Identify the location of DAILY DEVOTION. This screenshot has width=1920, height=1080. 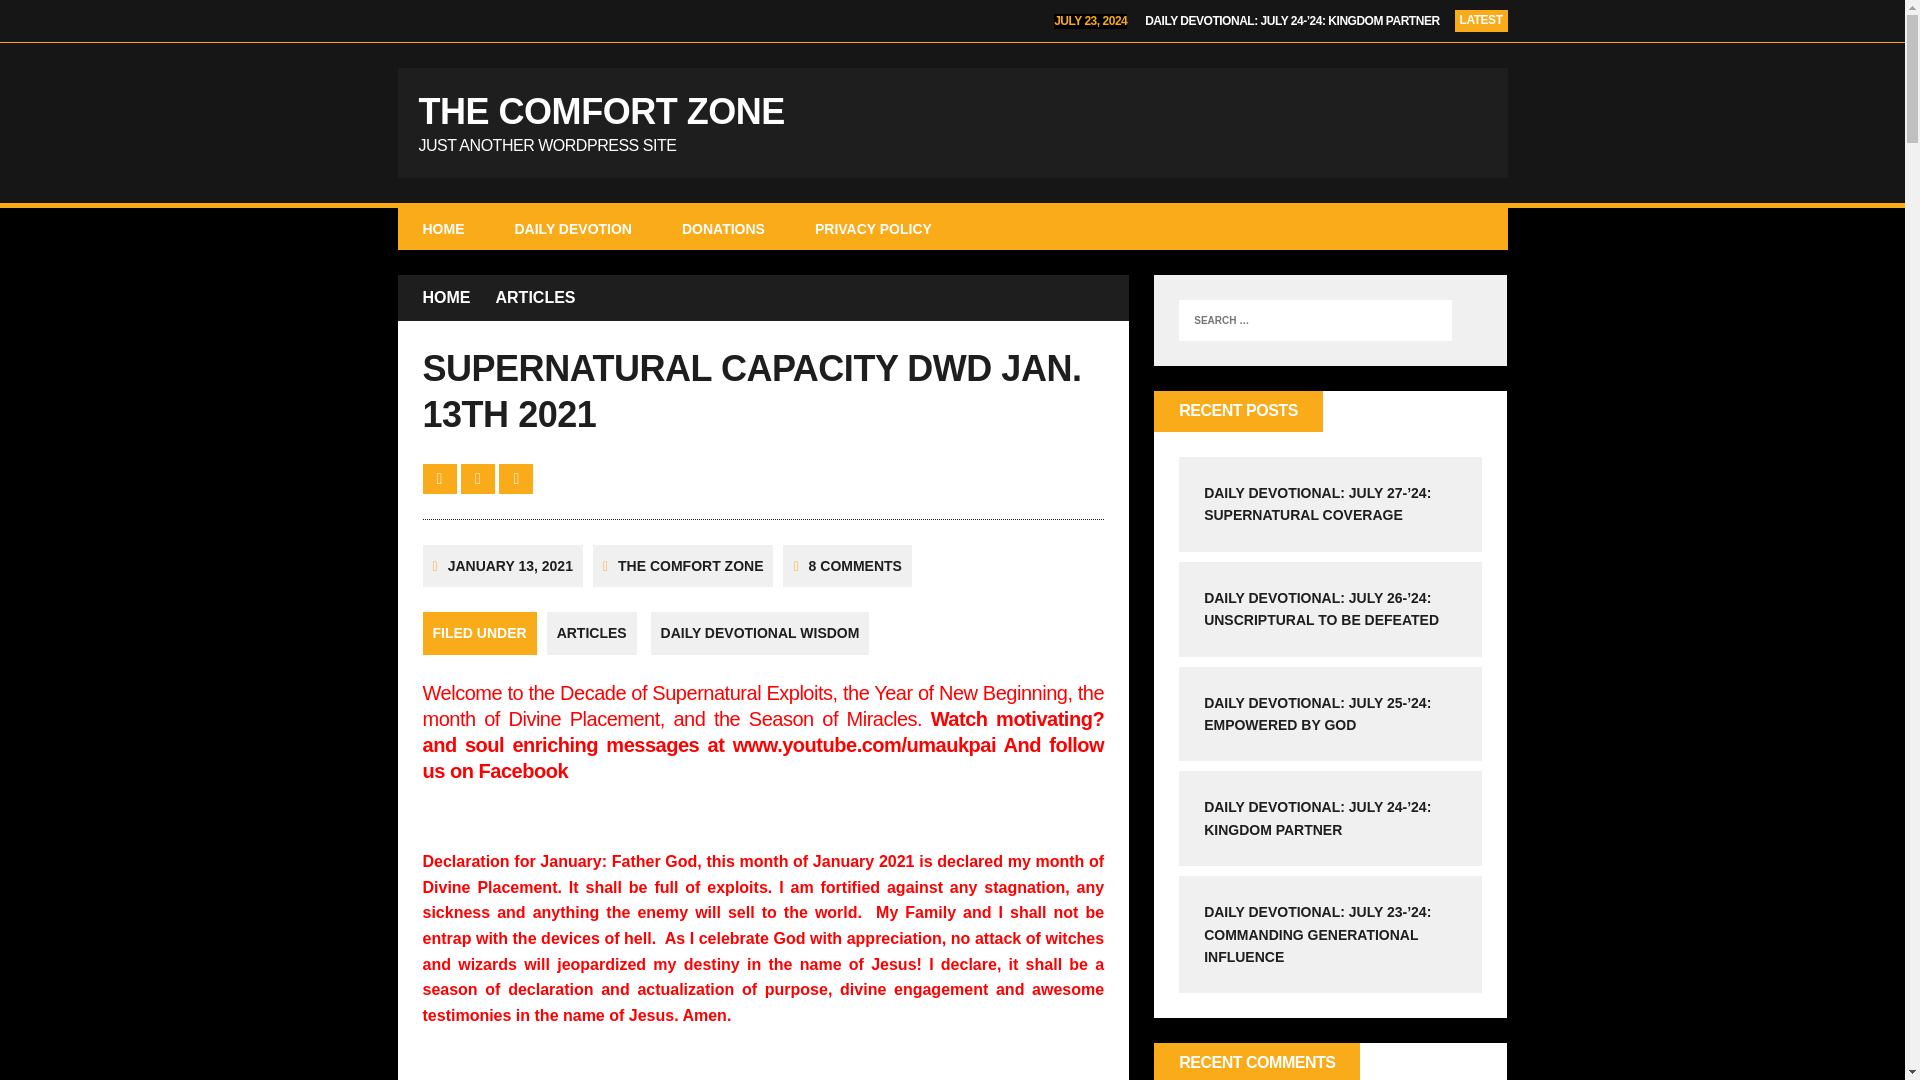
(572, 228).